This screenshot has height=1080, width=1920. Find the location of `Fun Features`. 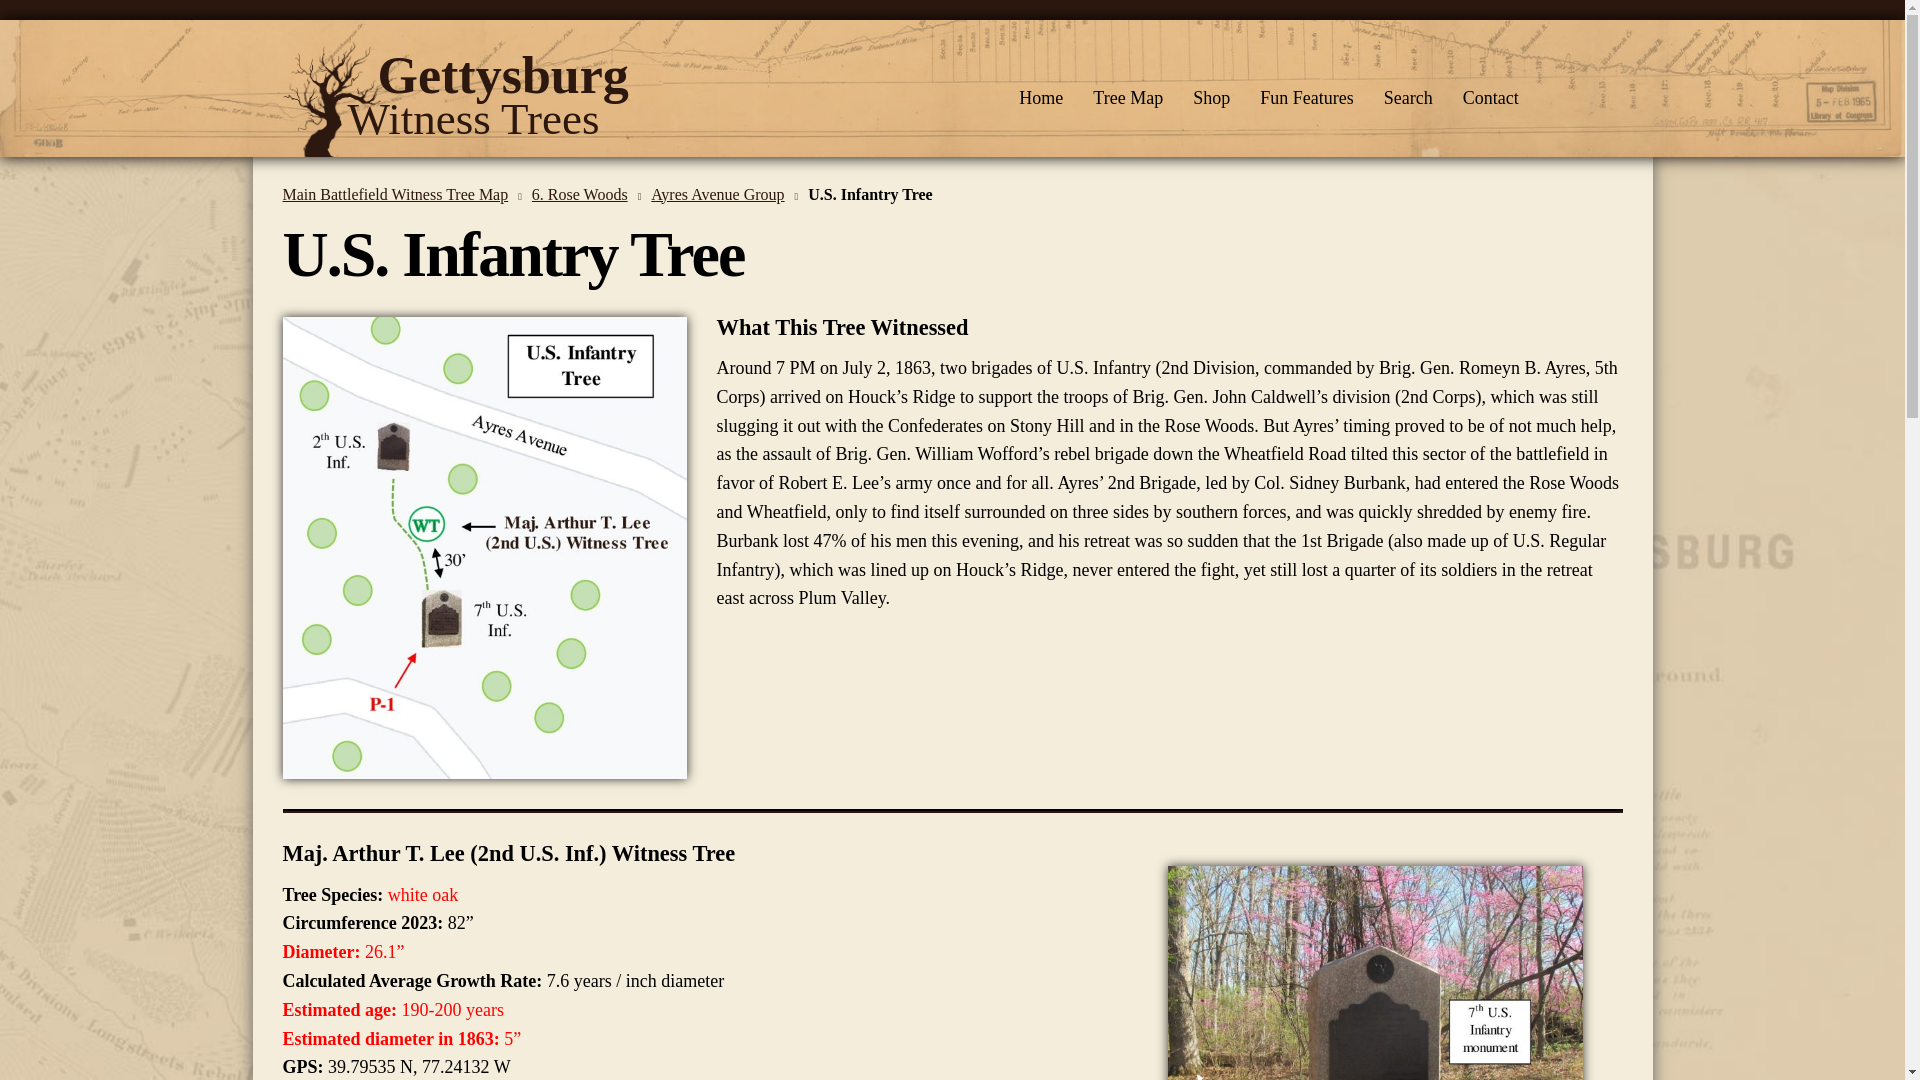

Fun Features is located at coordinates (1306, 98).